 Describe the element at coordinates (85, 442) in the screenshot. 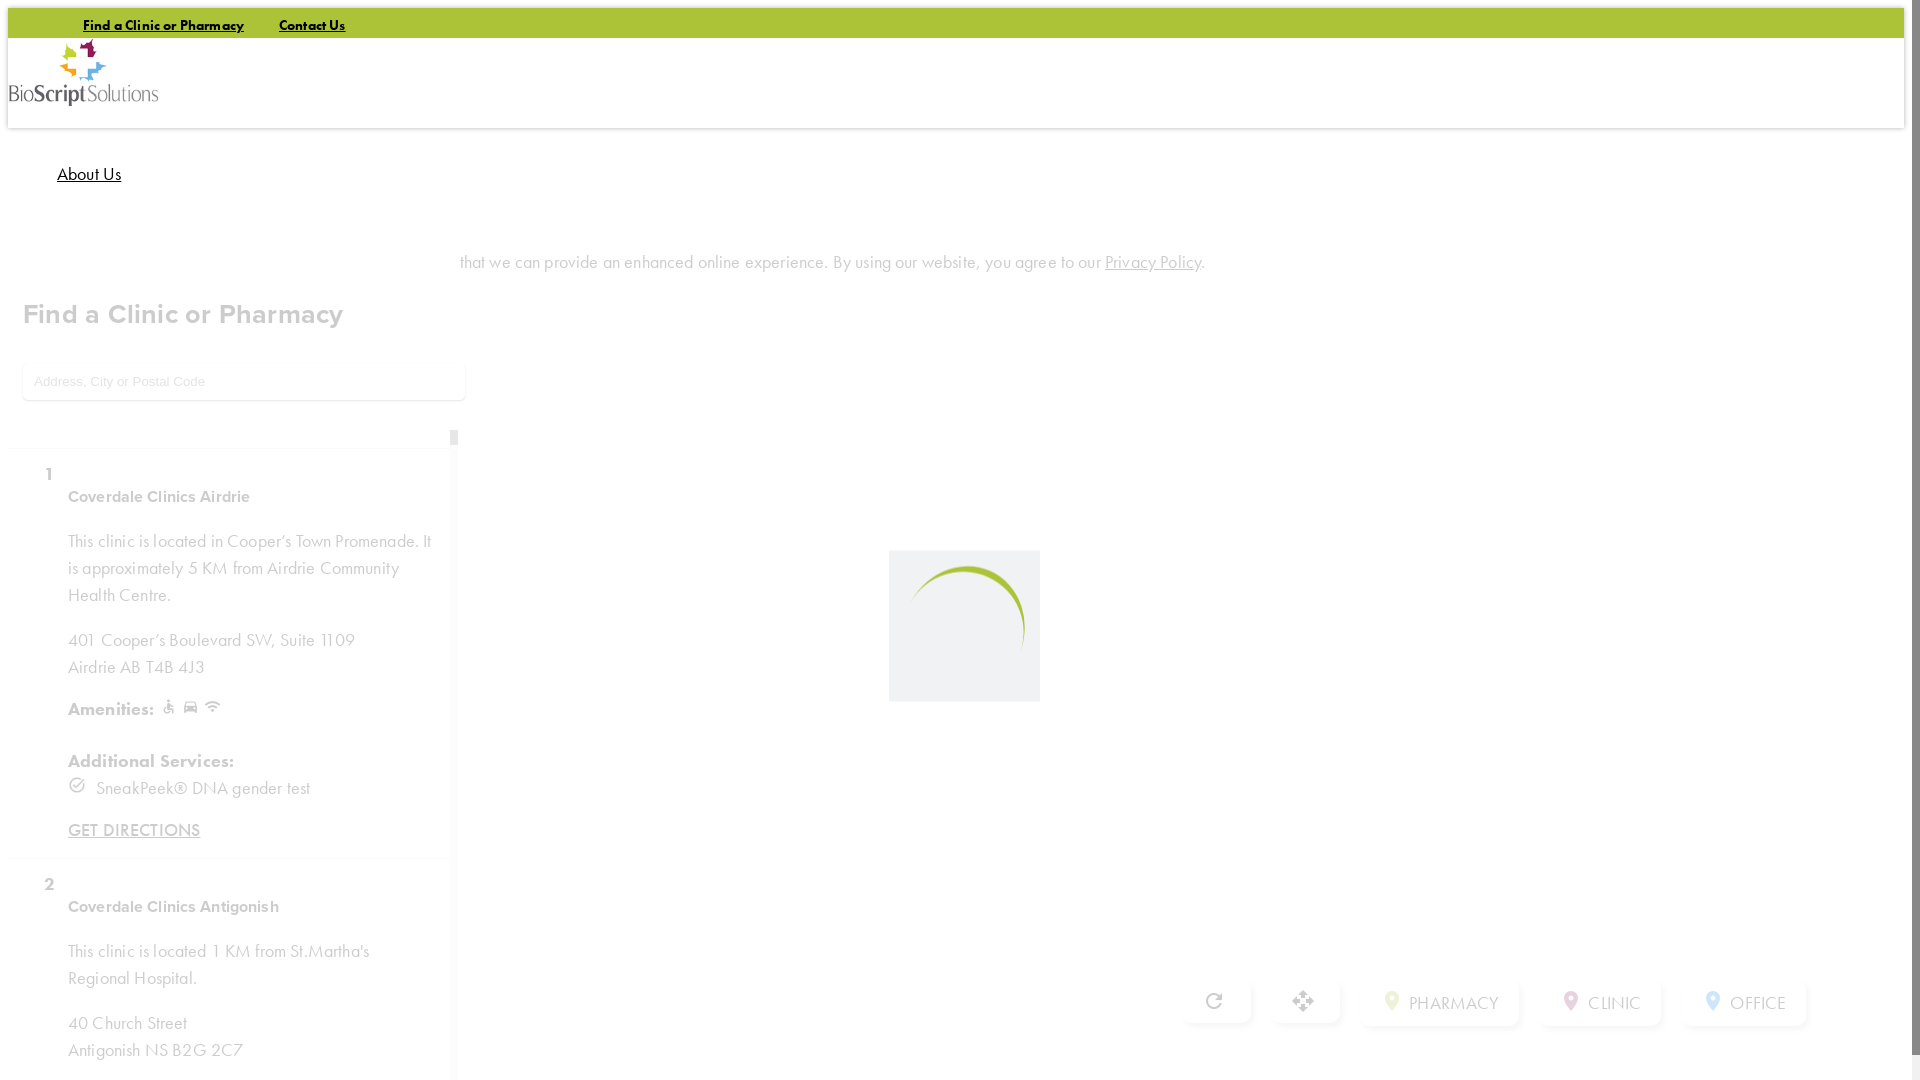

I see `Careers` at that location.